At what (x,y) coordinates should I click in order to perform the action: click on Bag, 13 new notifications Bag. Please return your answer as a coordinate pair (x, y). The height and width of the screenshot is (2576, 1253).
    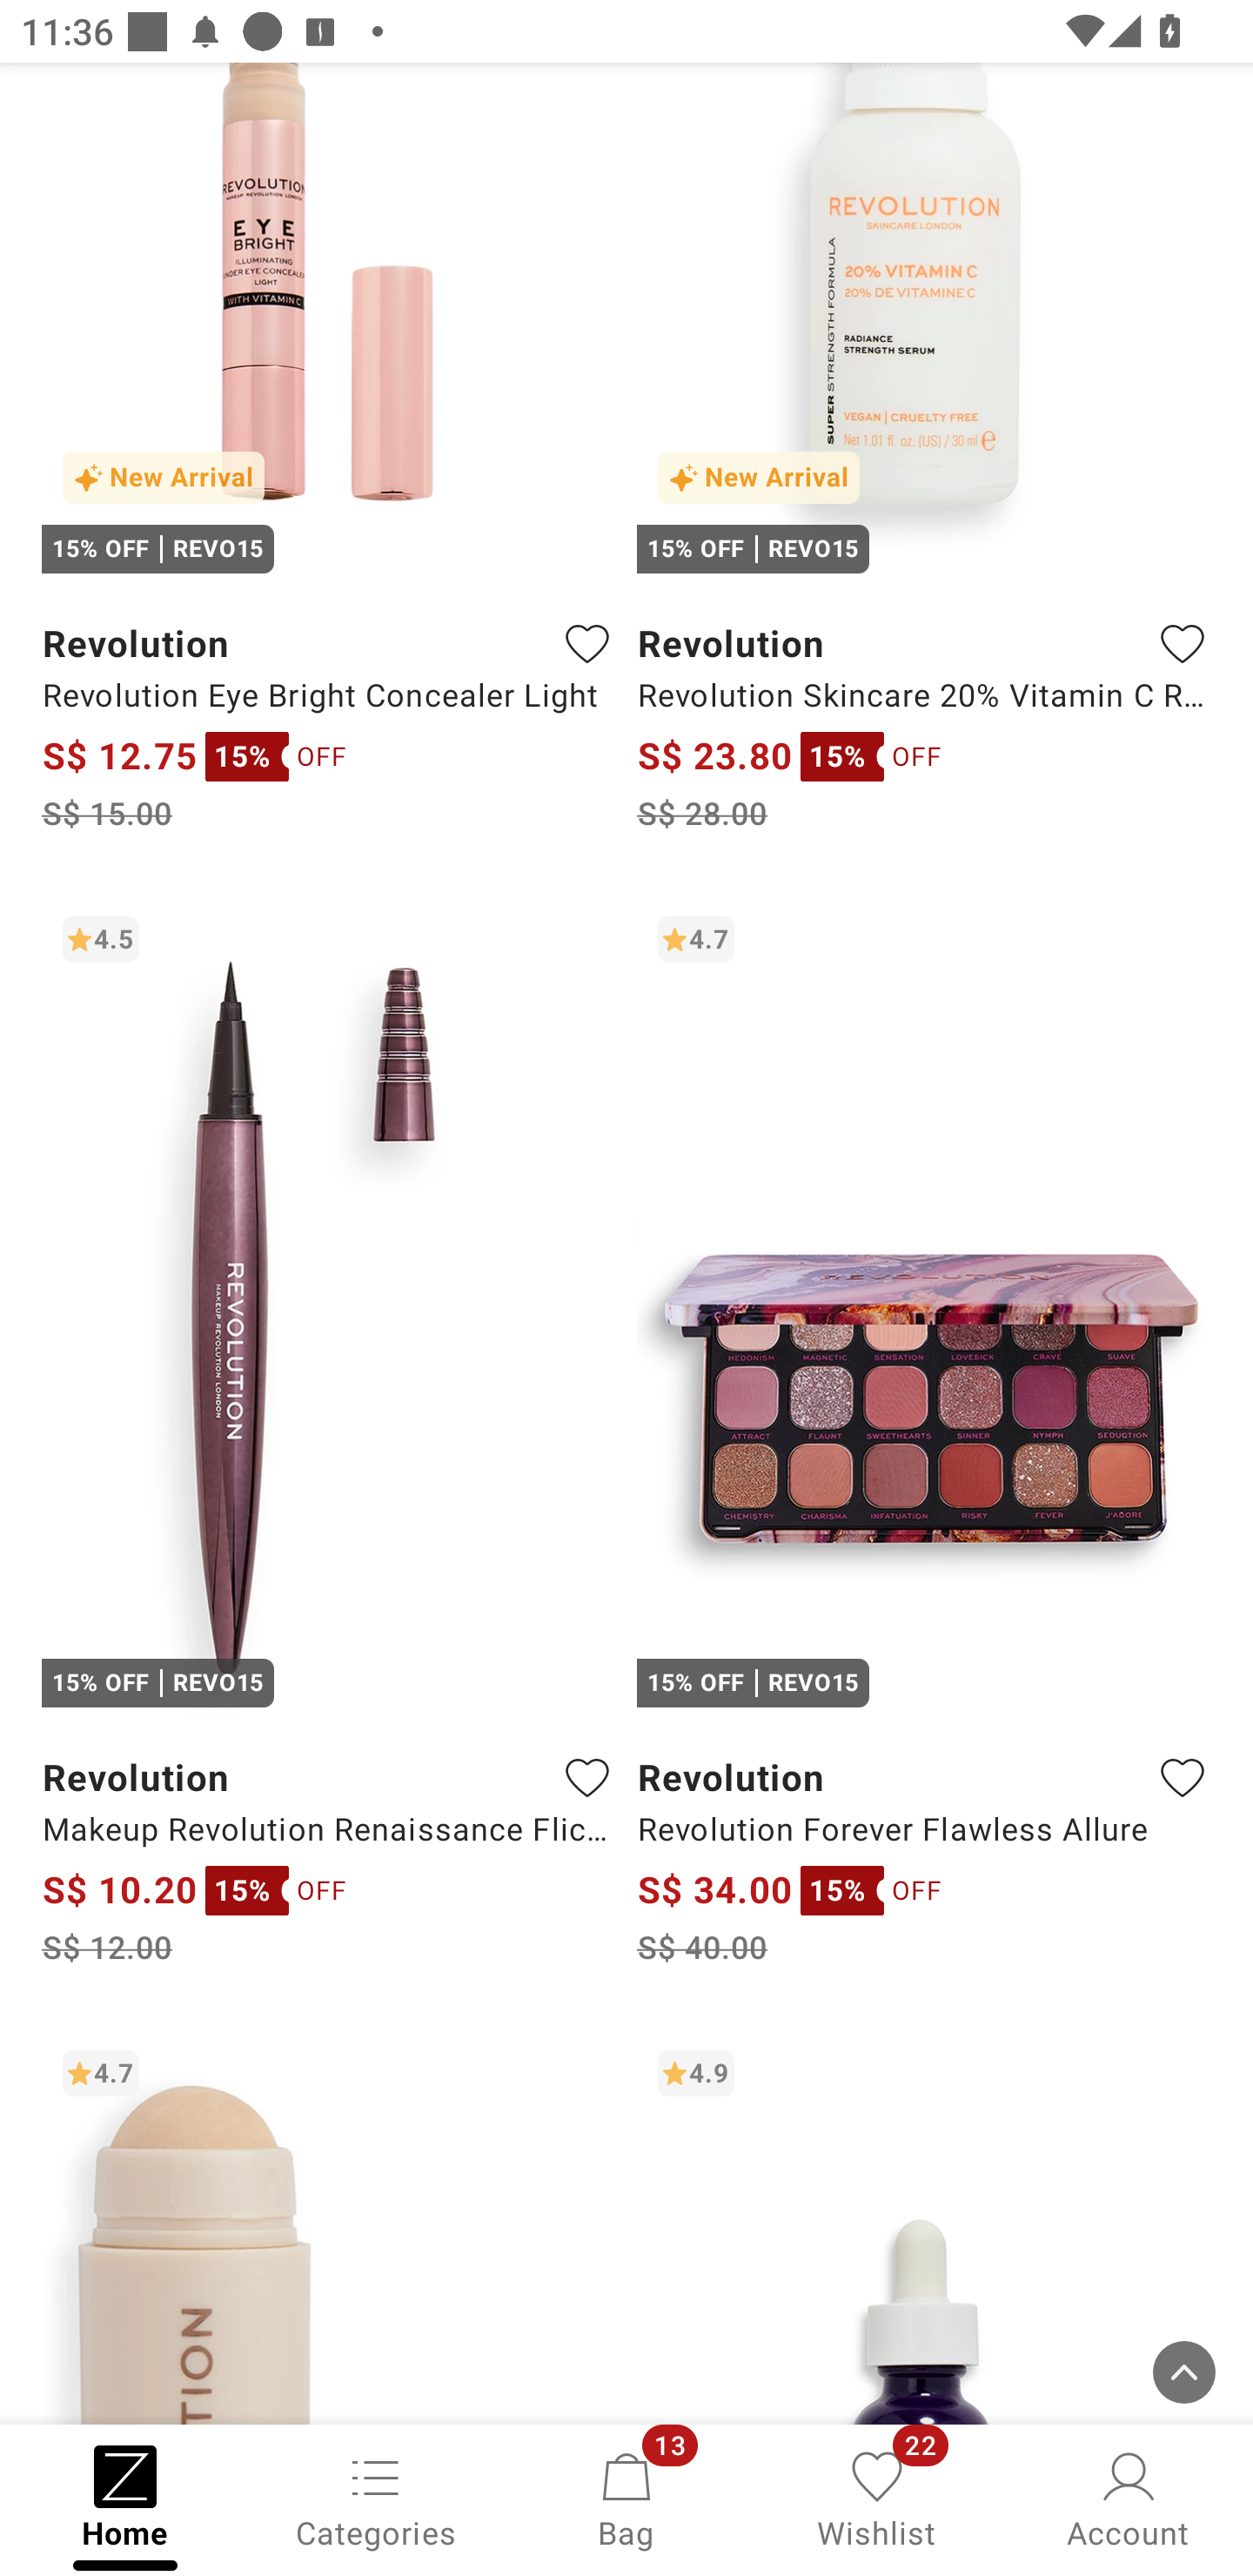
    Looking at the image, I should click on (626, 2498).